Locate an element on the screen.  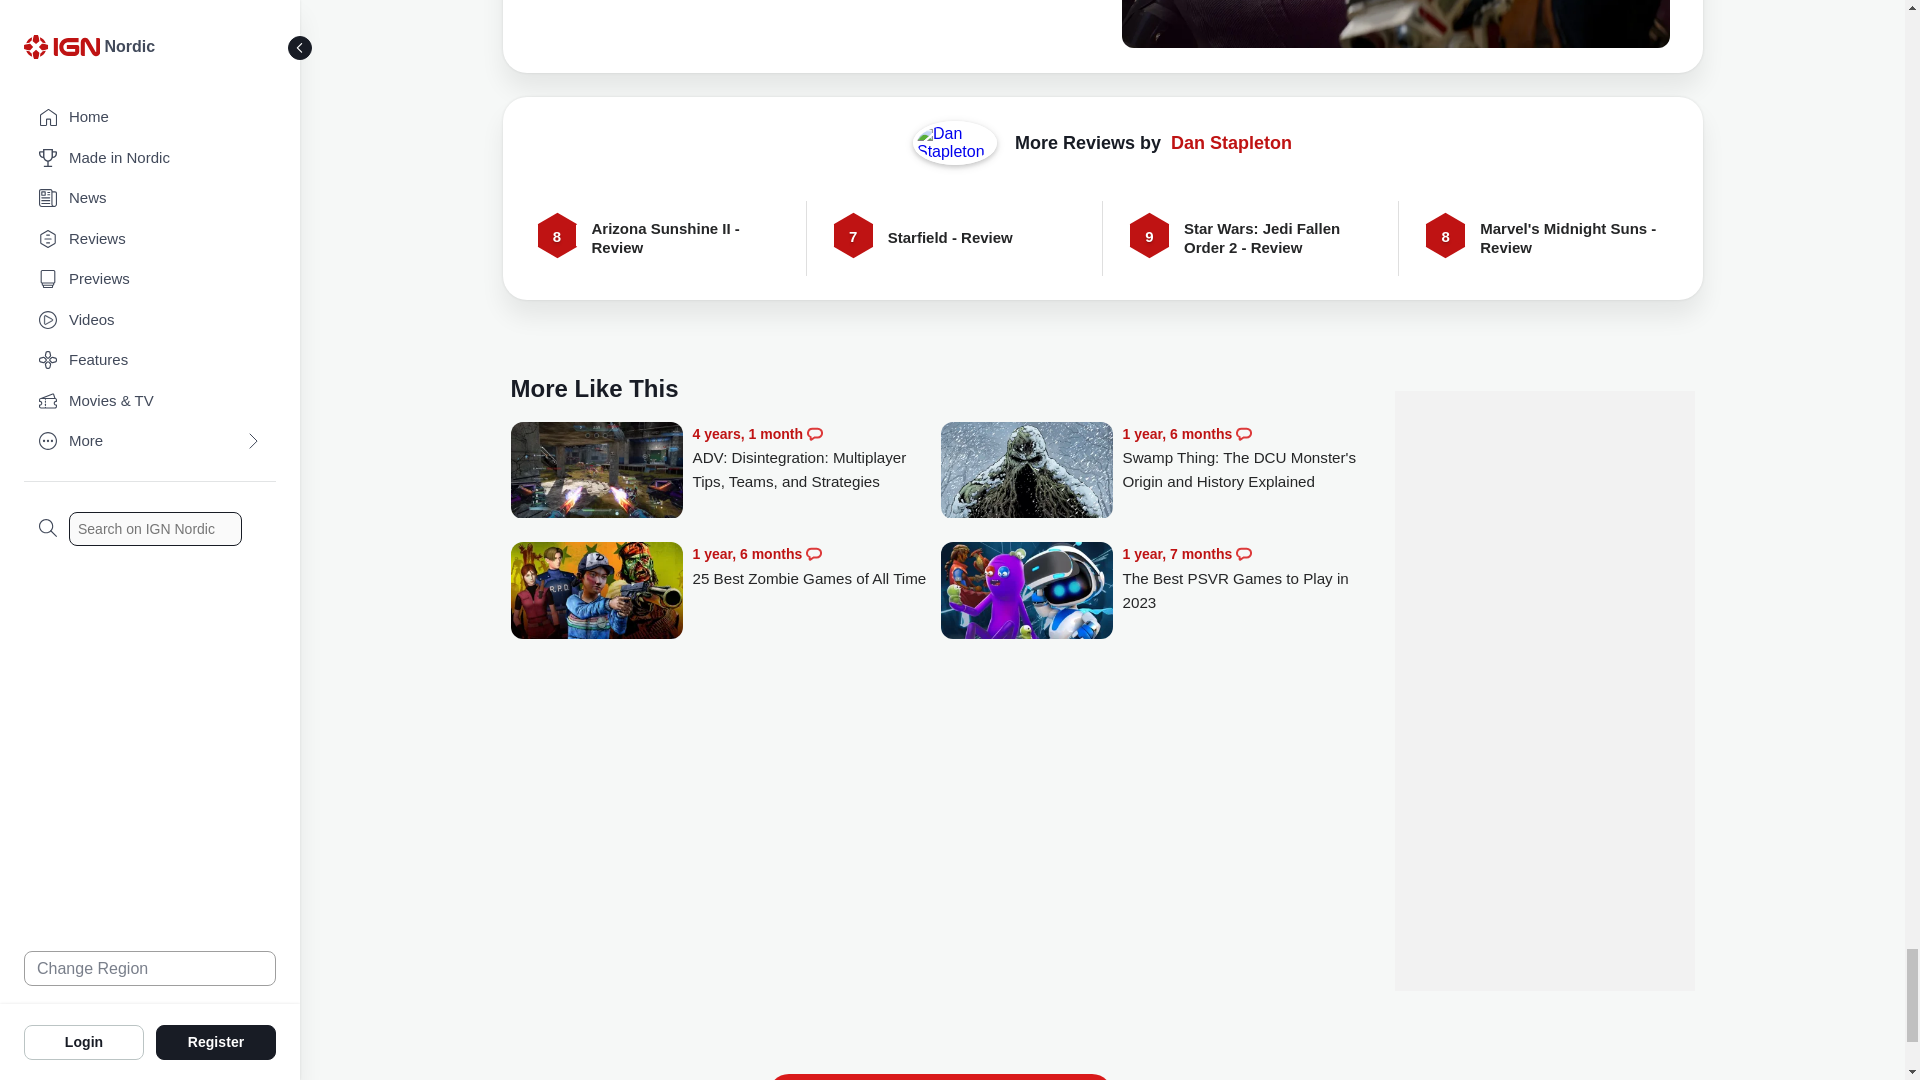
Comments is located at coordinates (1244, 433).